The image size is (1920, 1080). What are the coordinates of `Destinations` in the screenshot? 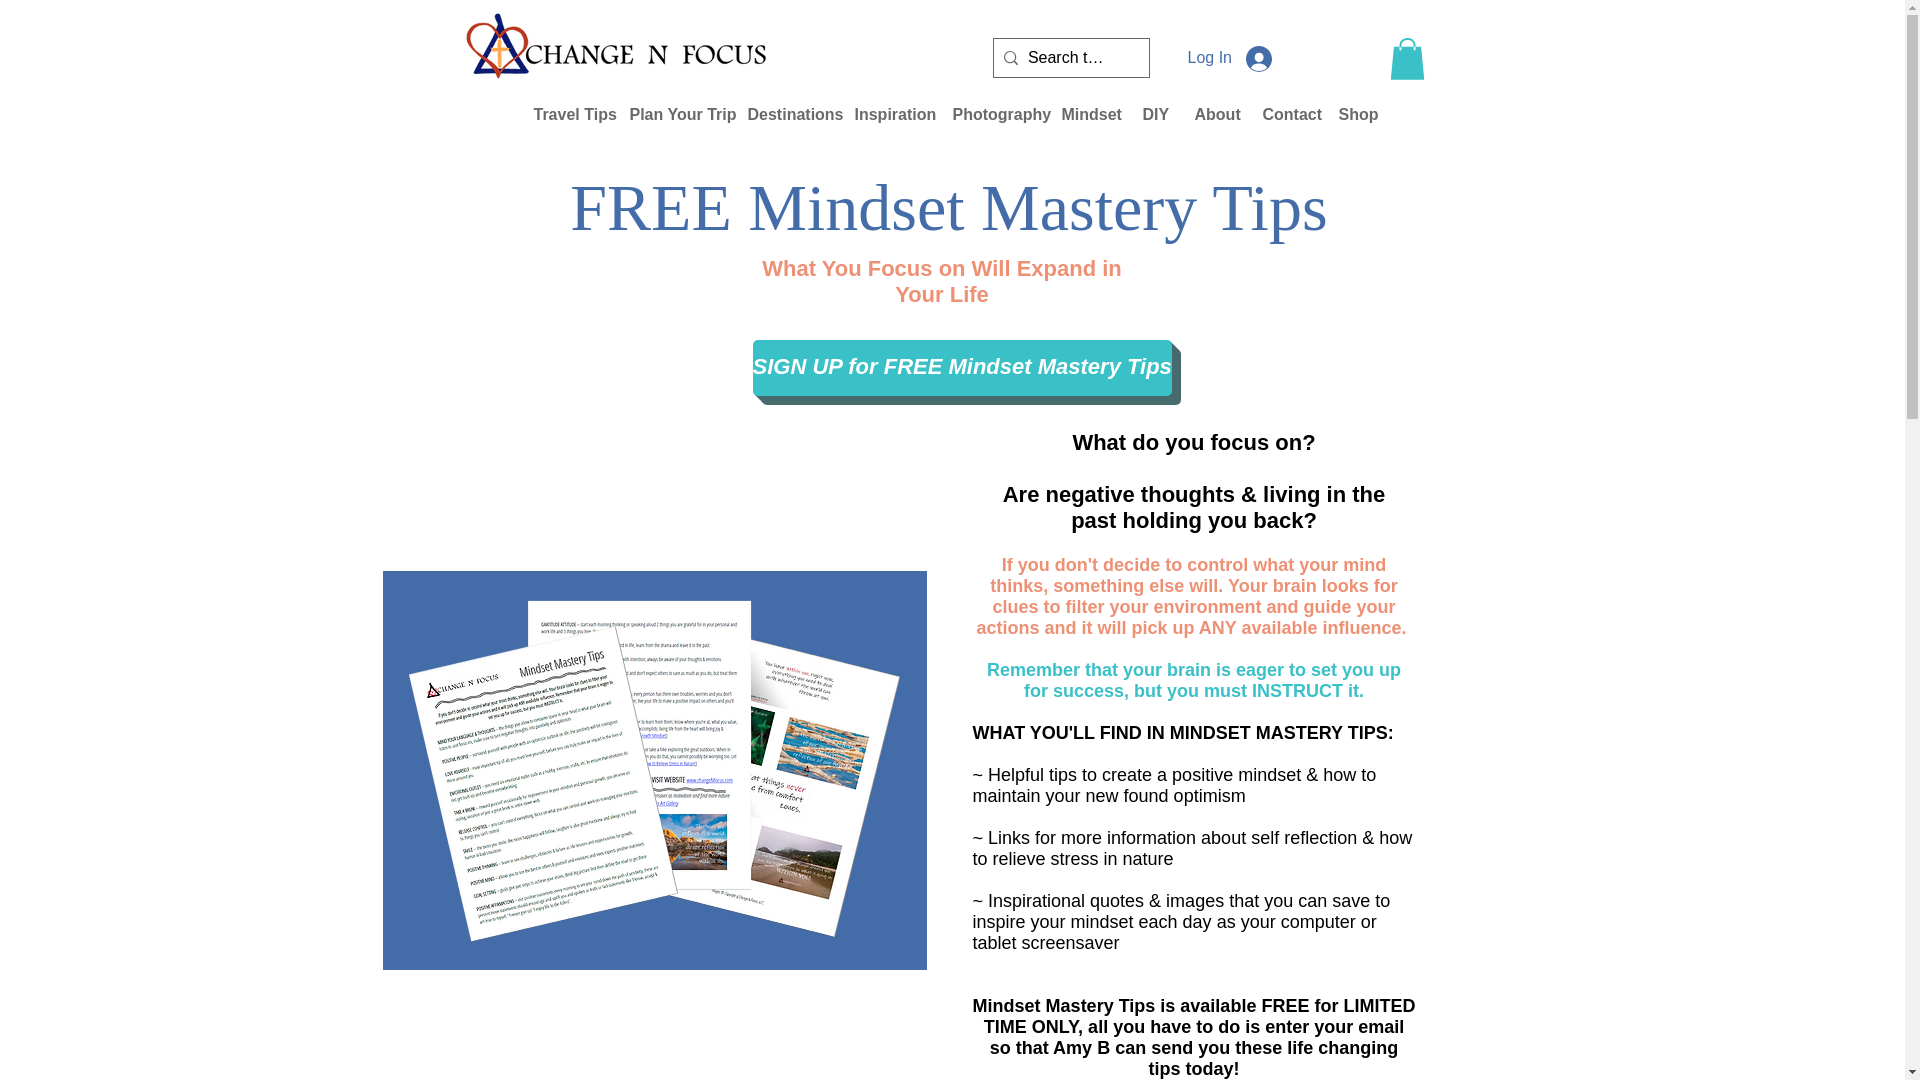 It's located at (785, 114).